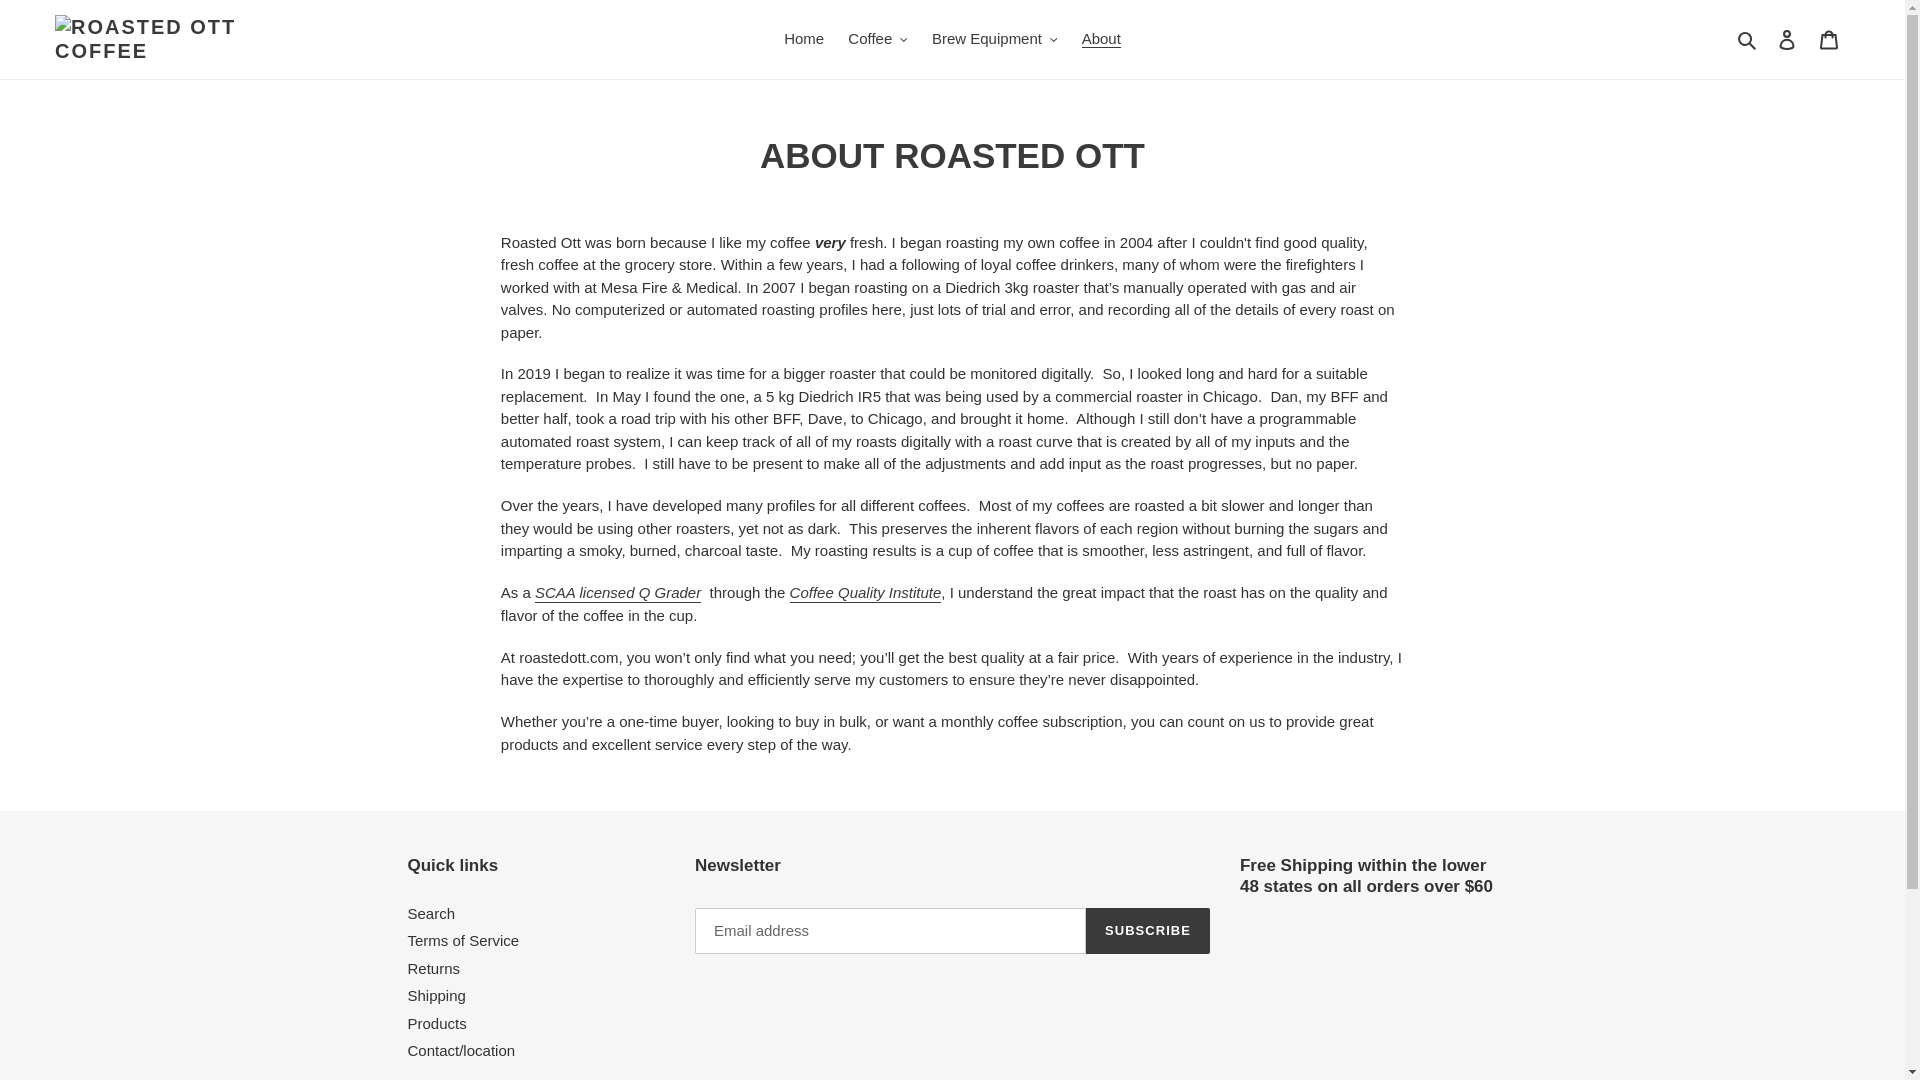 The image size is (1920, 1080). I want to click on About, so click(1100, 39).